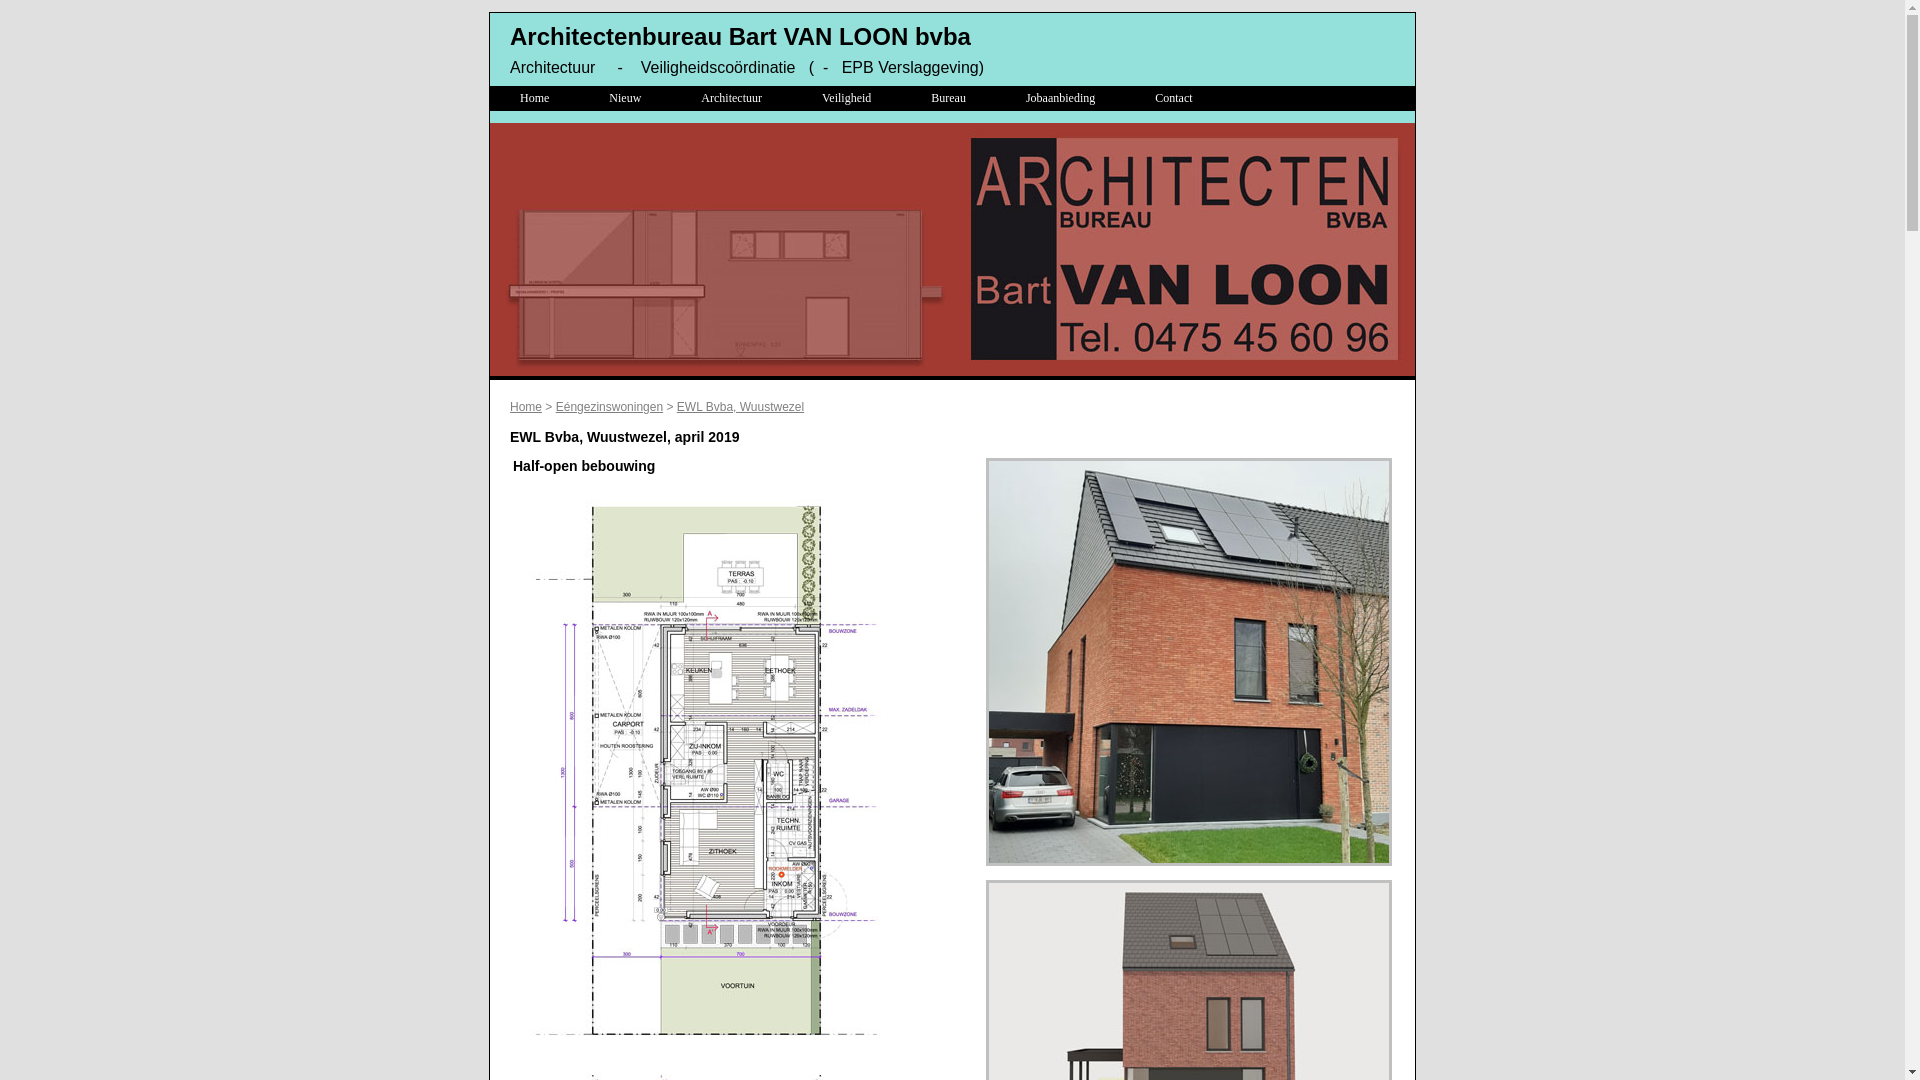  What do you see at coordinates (740, 407) in the screenshot?
I see `EWL Bvba, Wuustwezel` at bounding box center [740, 407].